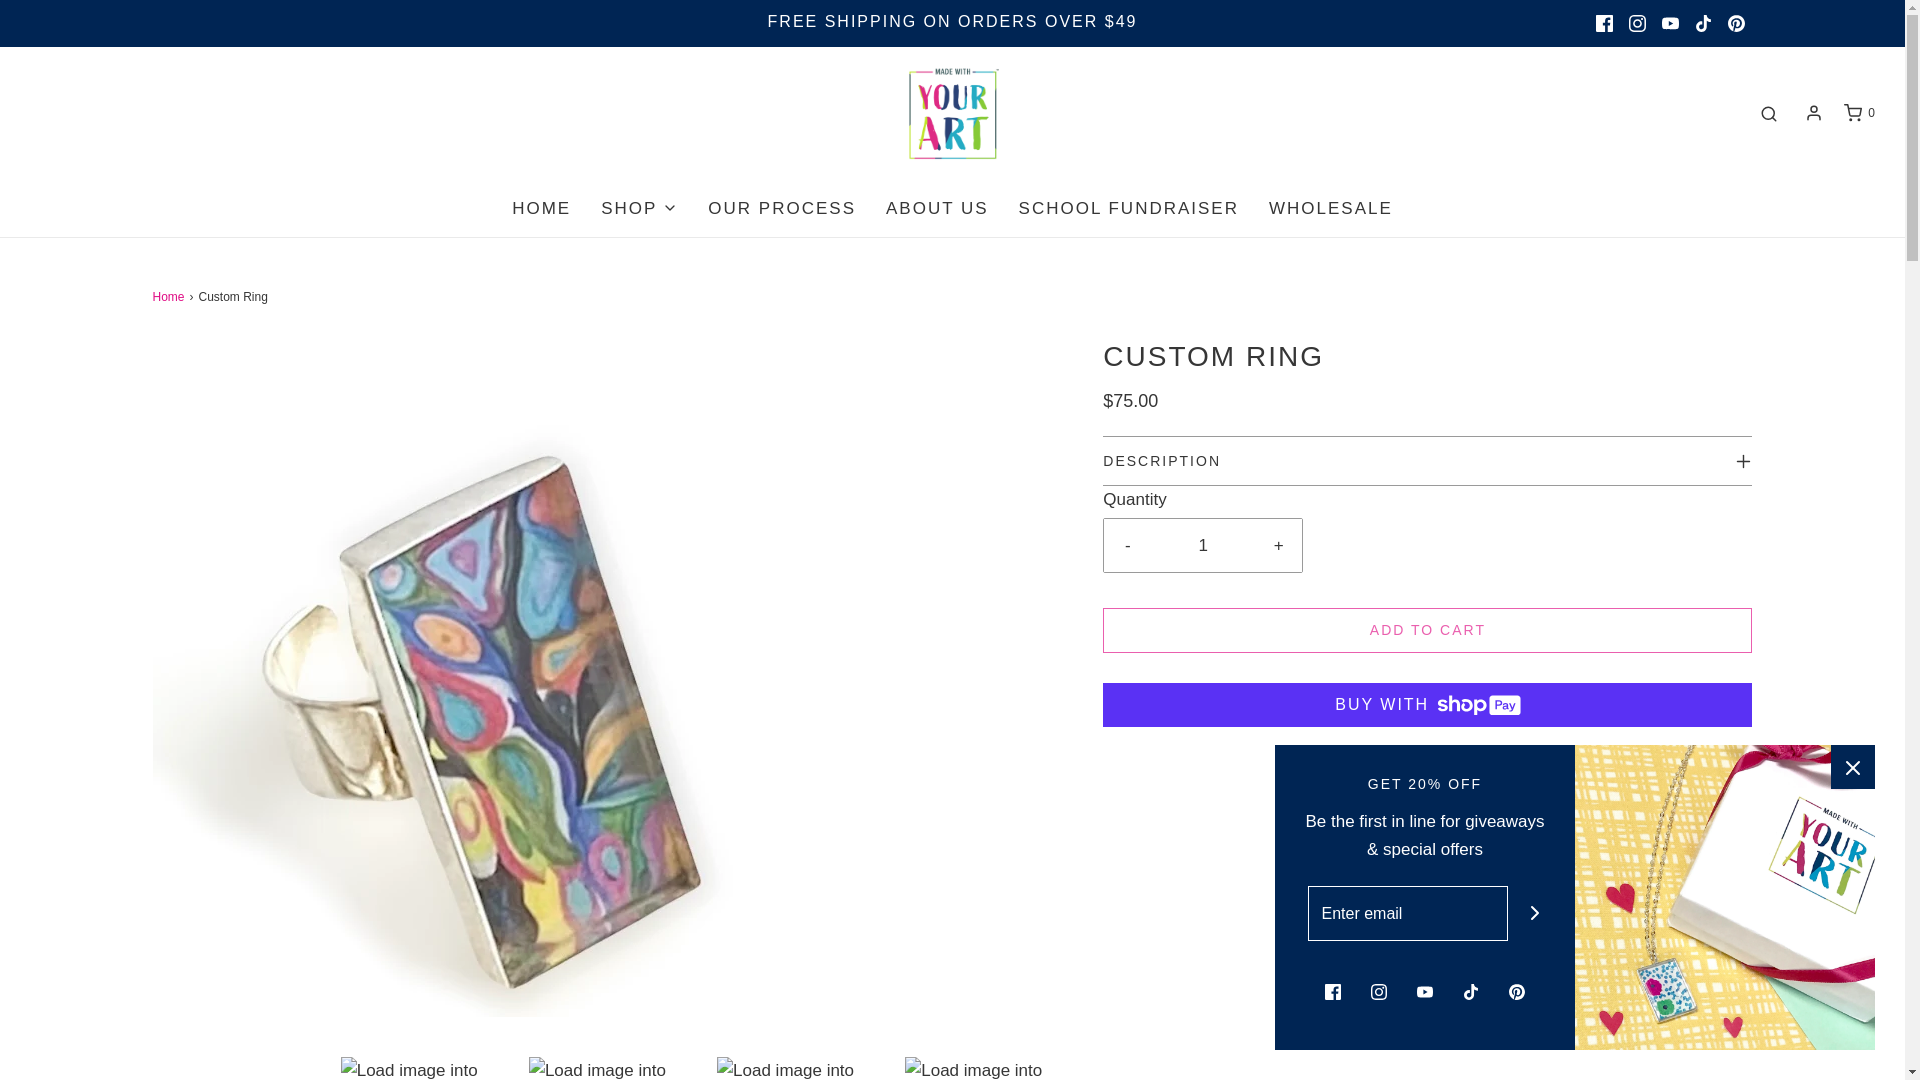 The height and width of the screenshot is (1080, 1920). Describe the element at coordinates (1128, 208) in the screenshot. I see `SCHOOL FUNDRAISER` at that location.